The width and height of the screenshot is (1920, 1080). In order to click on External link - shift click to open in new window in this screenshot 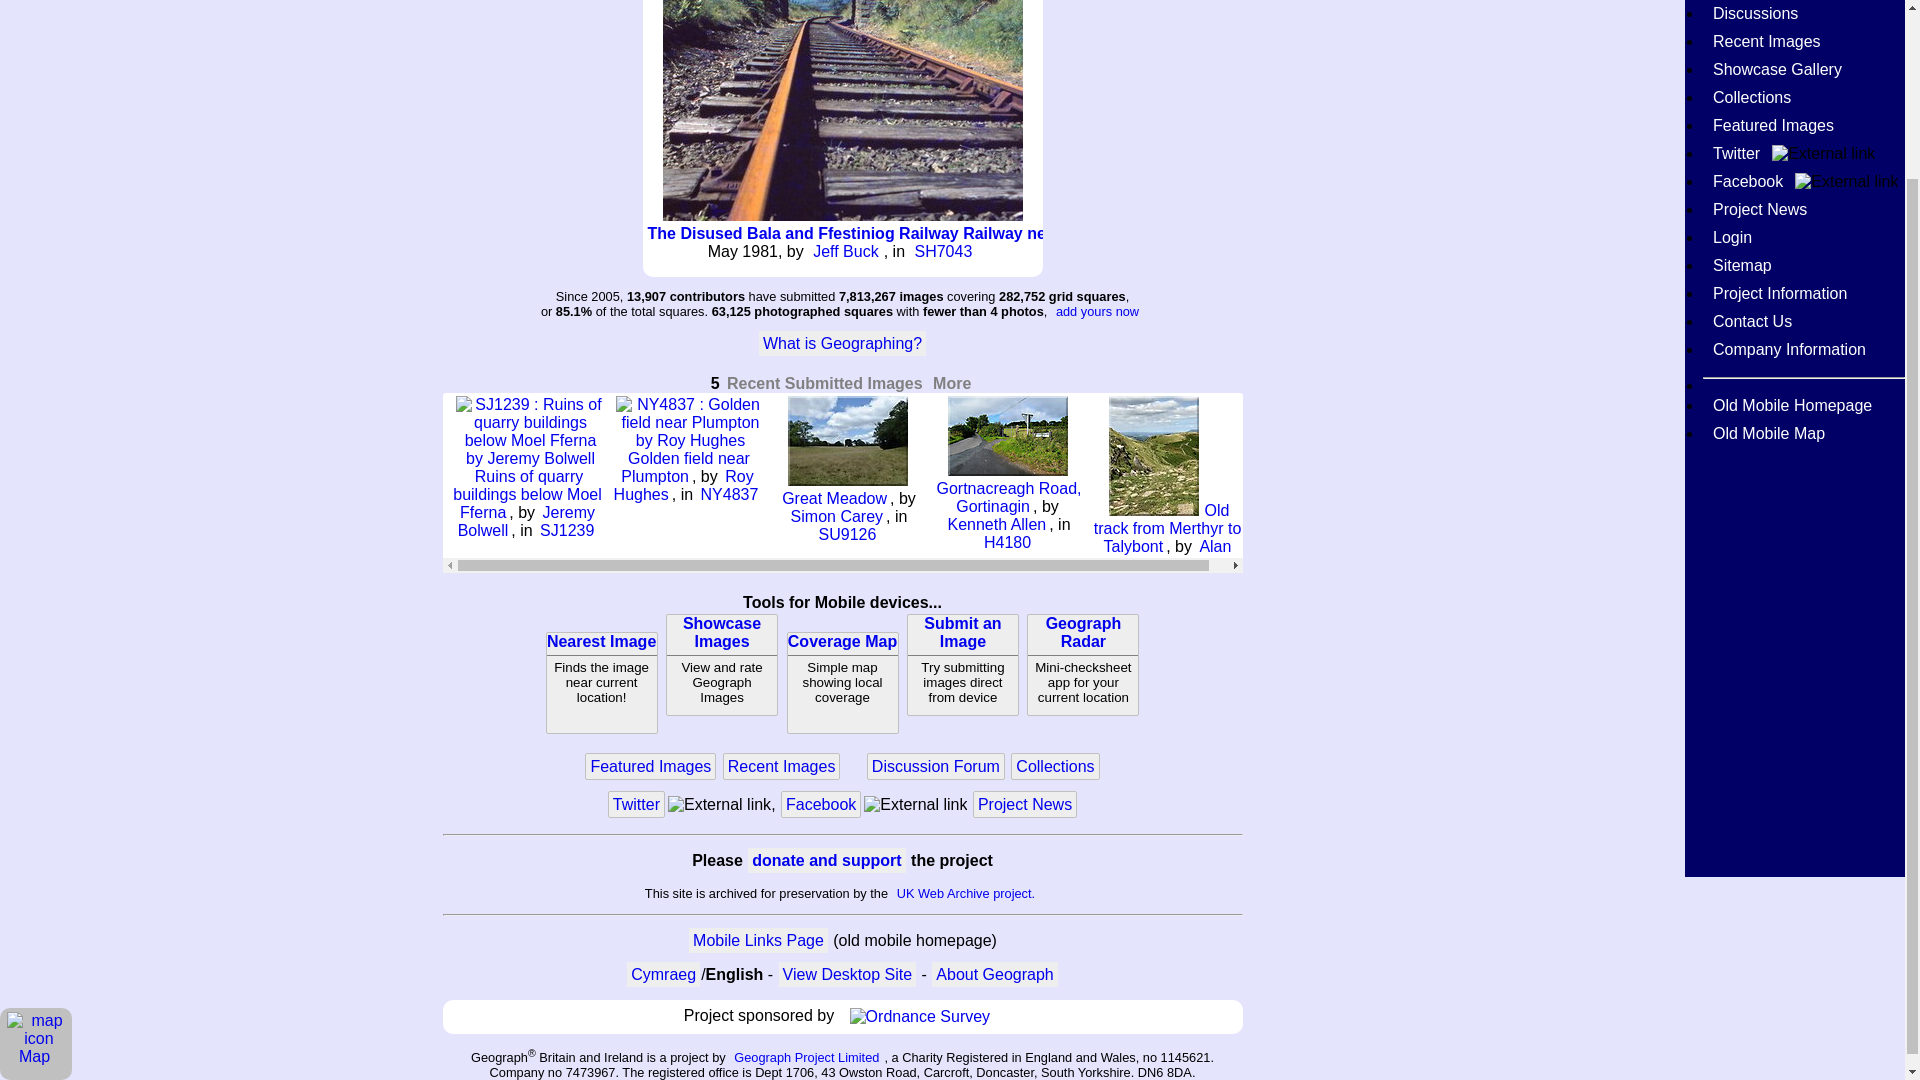, I will do `click(842, 343)`.